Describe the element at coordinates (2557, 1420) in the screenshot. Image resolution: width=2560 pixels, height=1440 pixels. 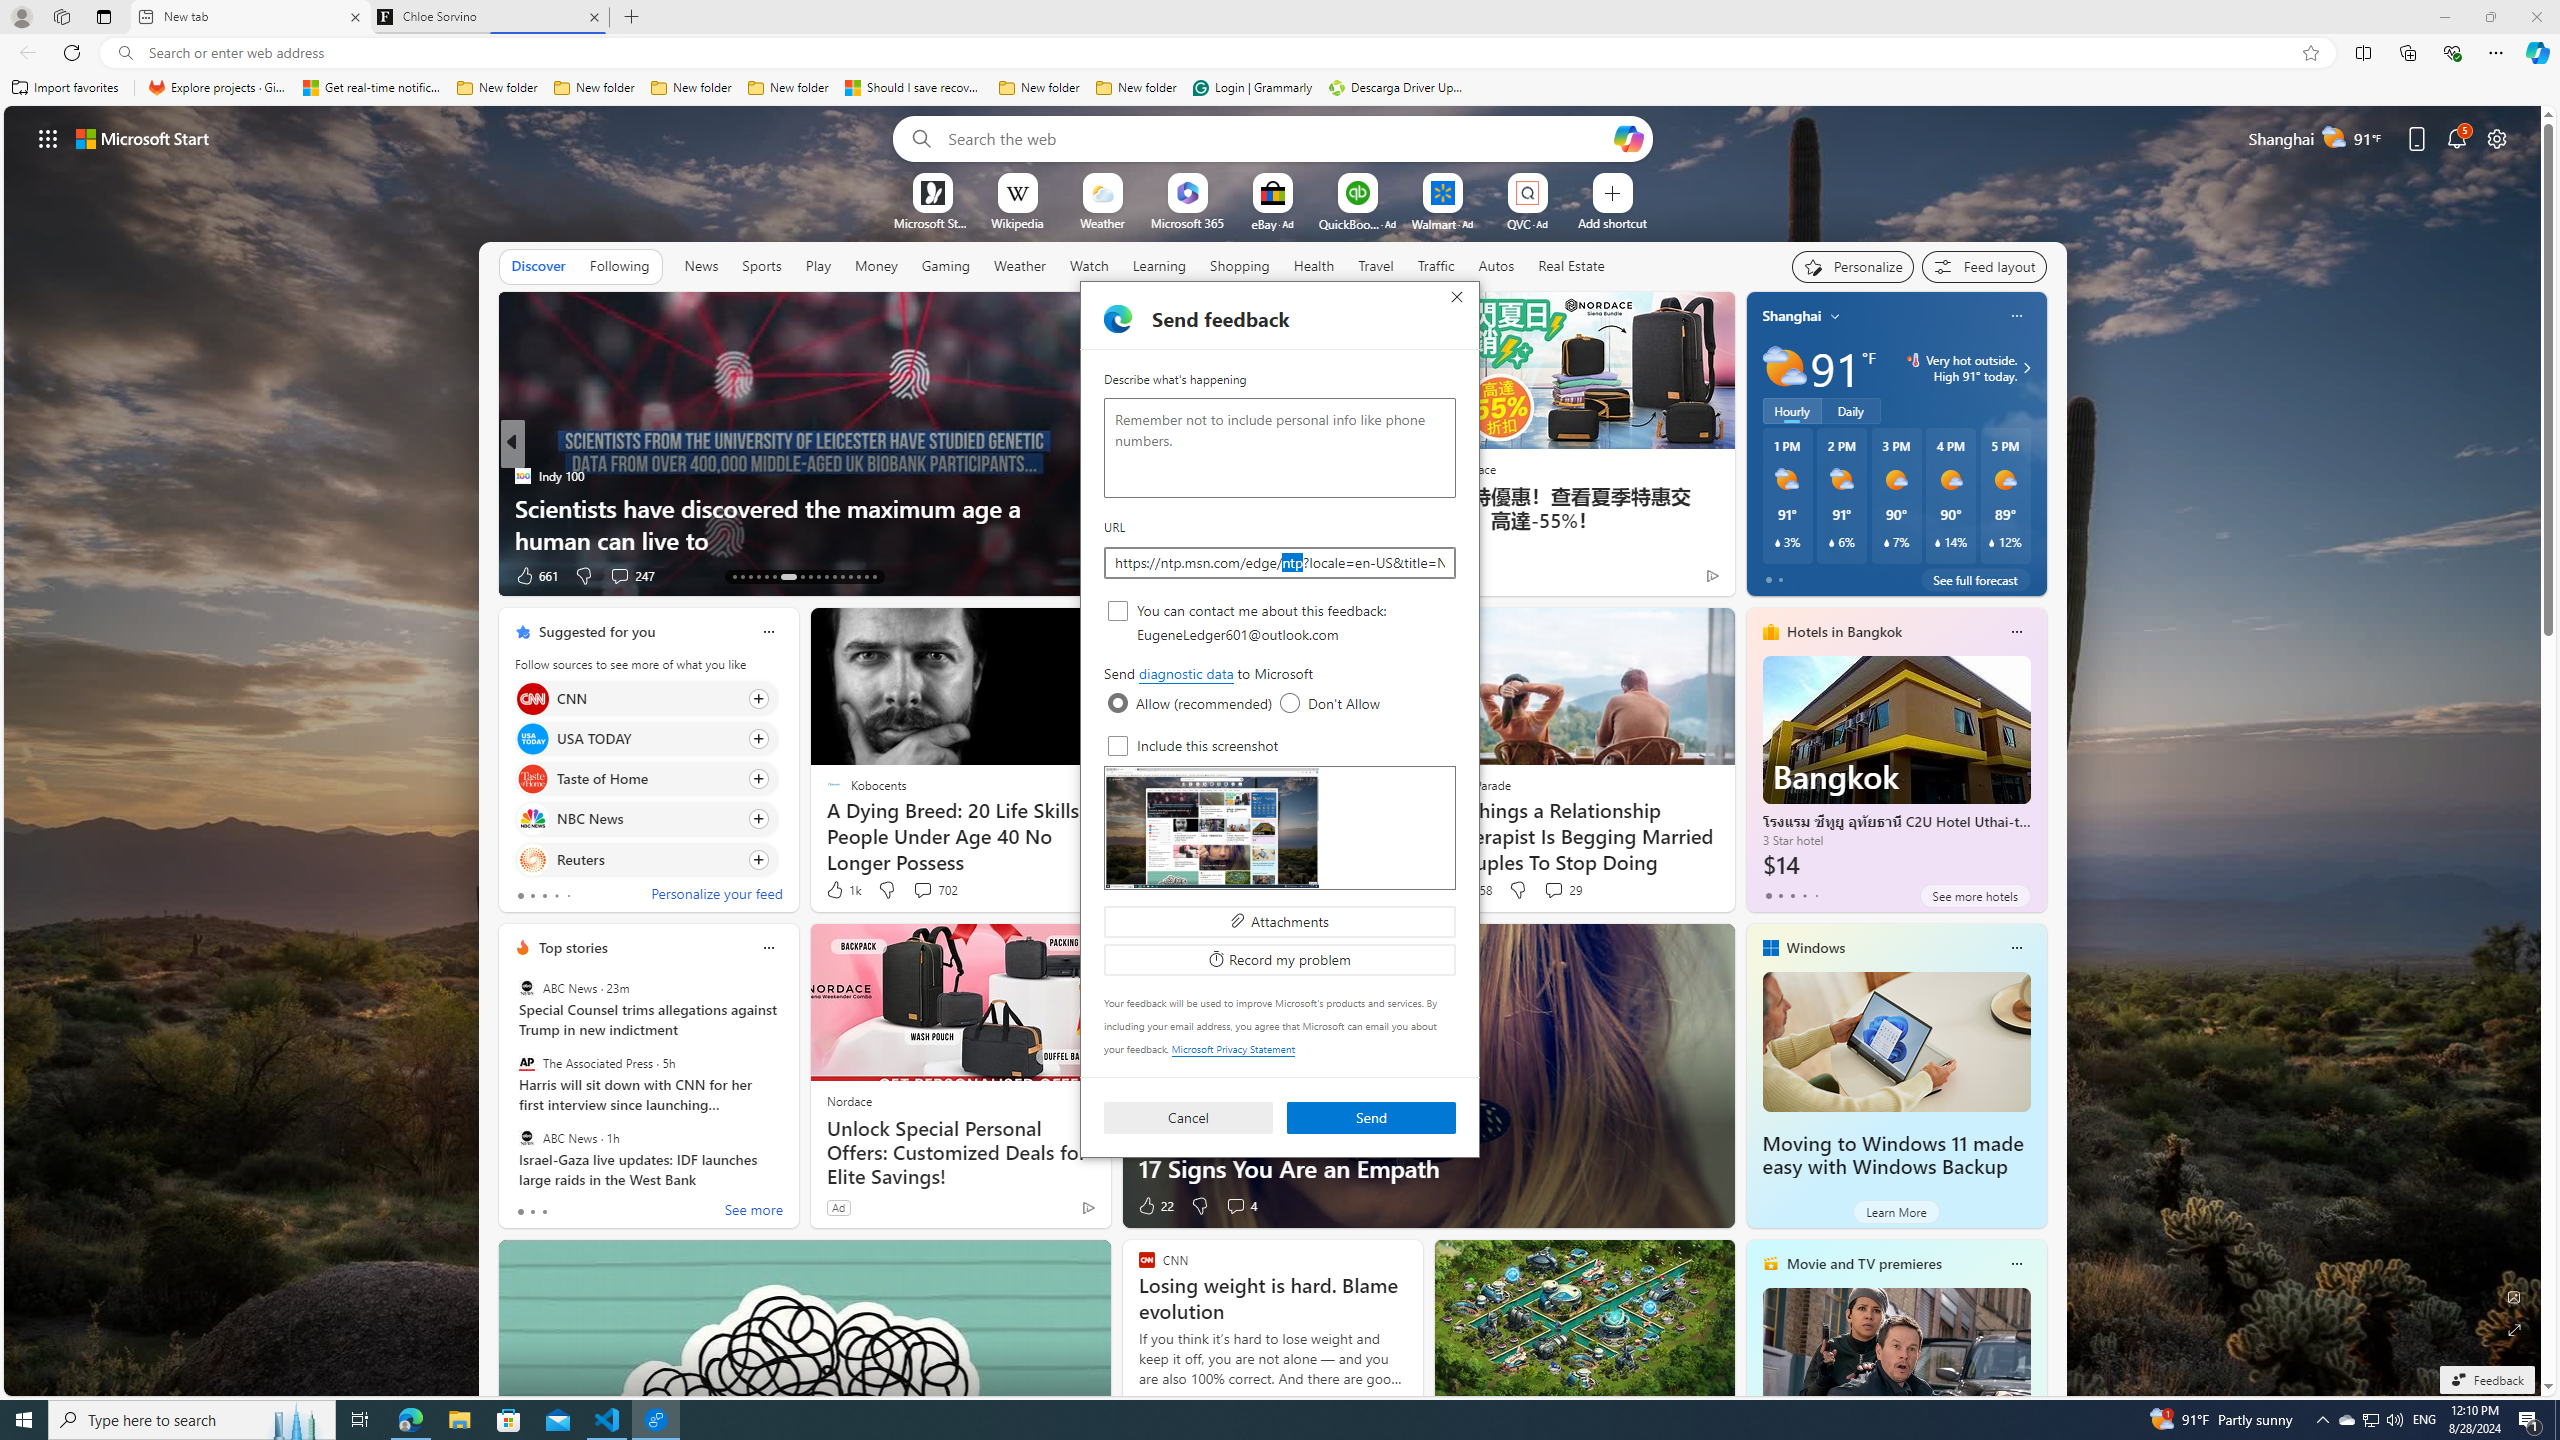
I see `Show desktop` at that location.